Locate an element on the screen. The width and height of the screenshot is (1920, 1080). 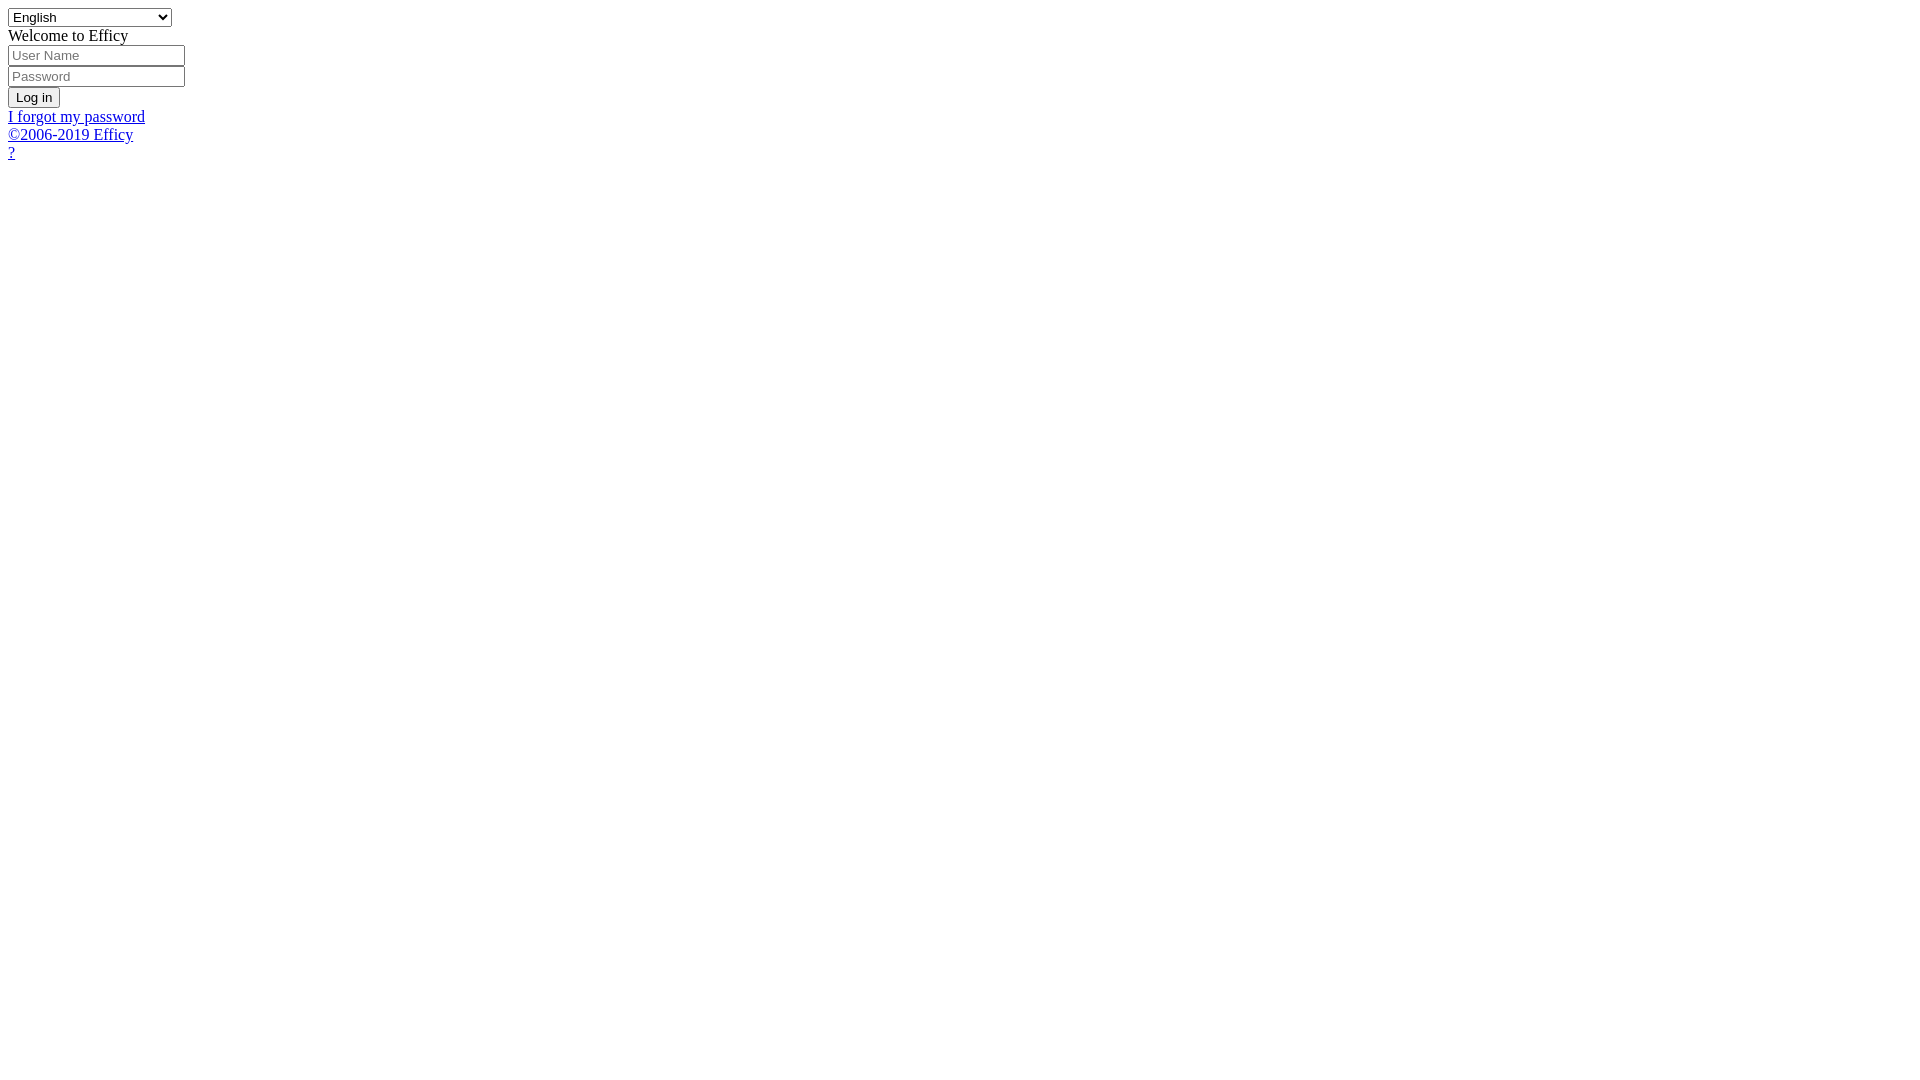
Log in is located at coordinates (34, 98).